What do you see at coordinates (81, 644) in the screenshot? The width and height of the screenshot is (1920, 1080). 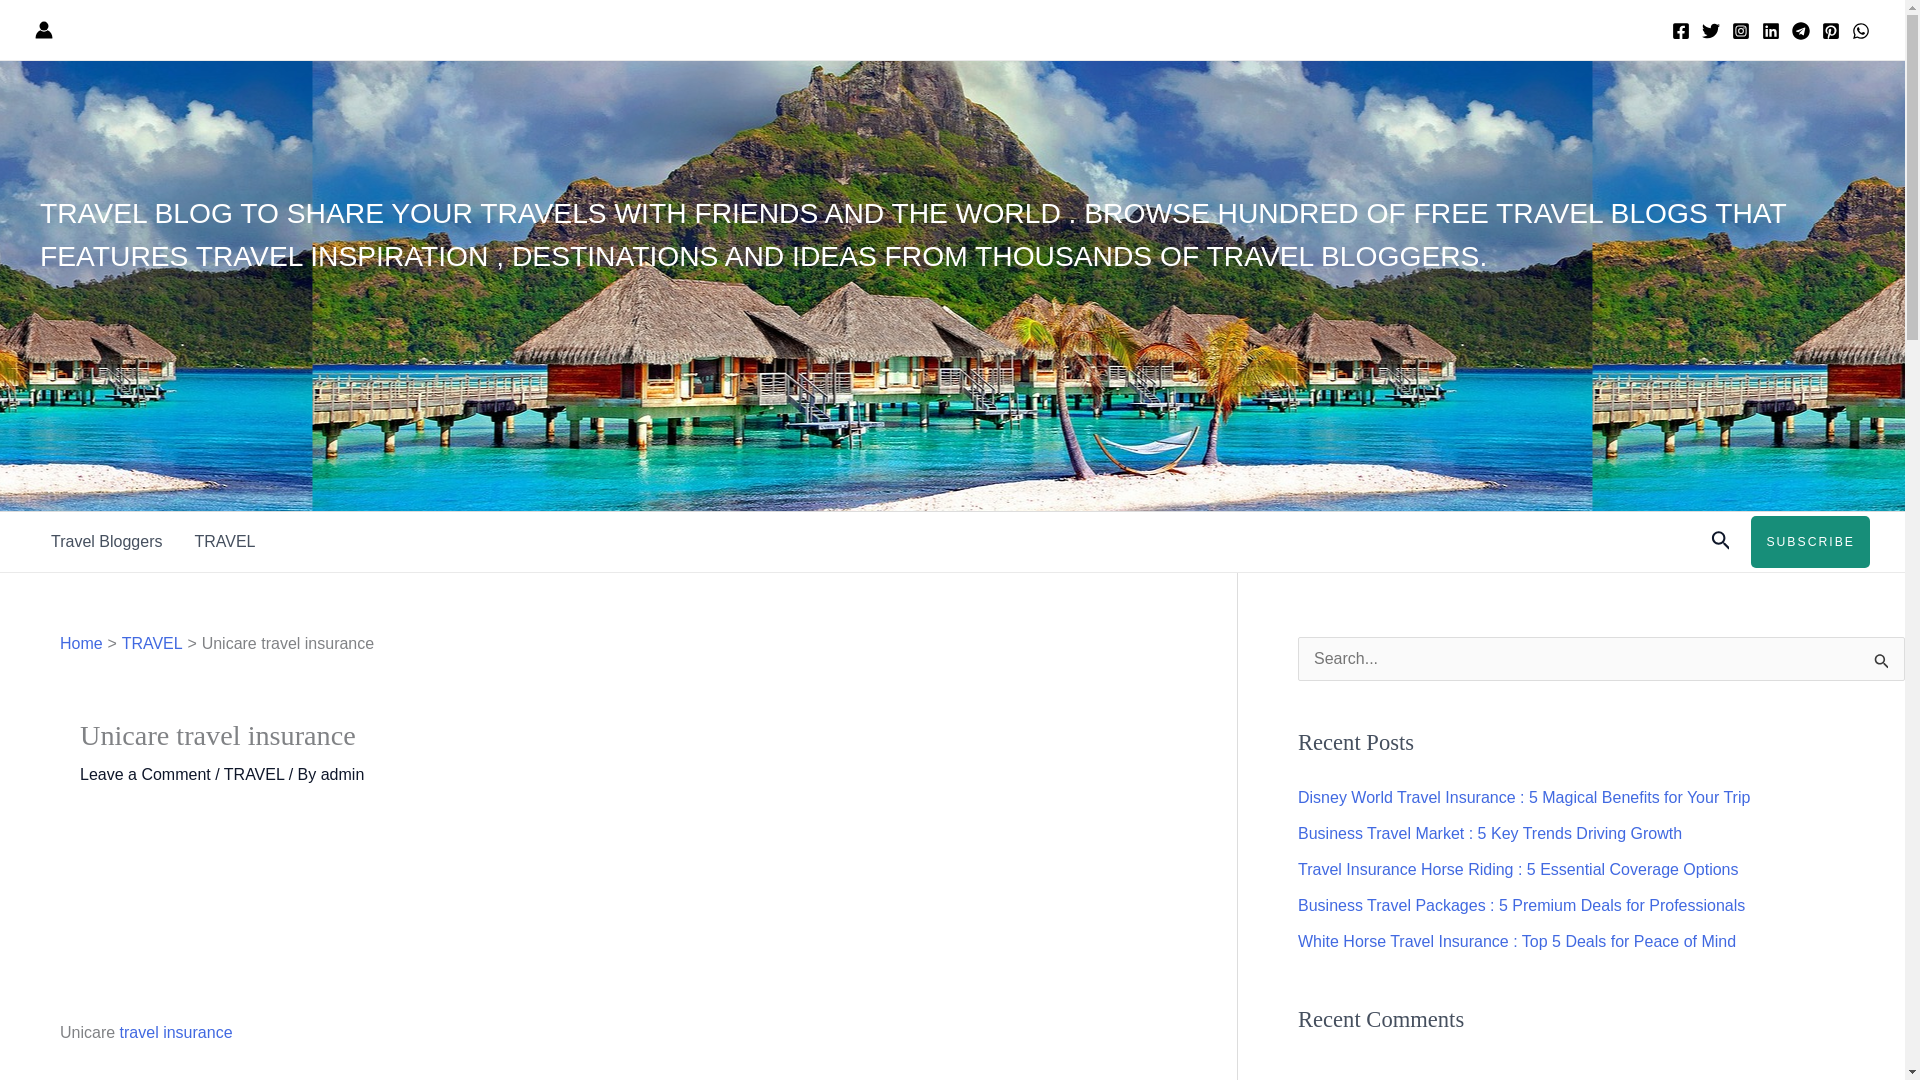 I see `Home` at bounding box center [81, 644].